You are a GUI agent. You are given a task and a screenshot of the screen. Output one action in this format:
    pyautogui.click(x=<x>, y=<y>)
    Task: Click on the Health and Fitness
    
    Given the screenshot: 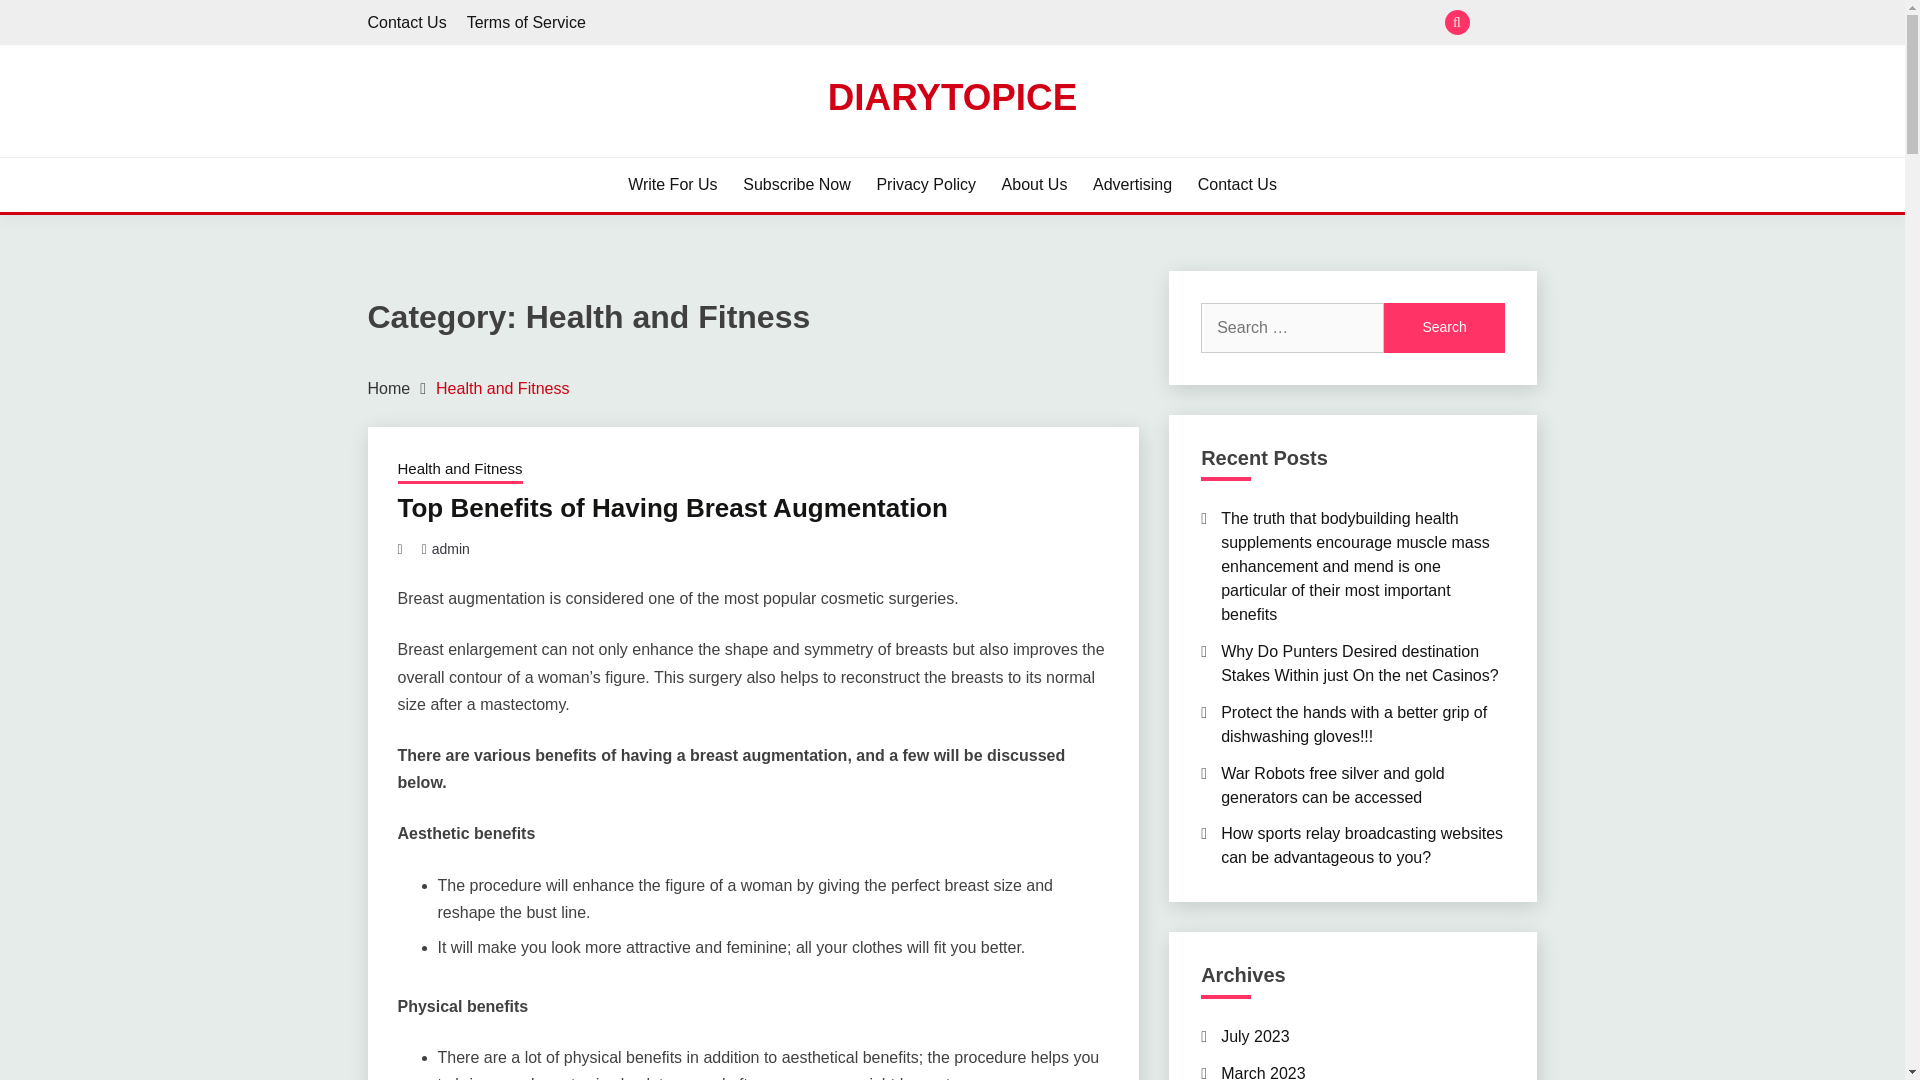 What is the action you would take?
    pyautogui.click(x=502, y=388)
    